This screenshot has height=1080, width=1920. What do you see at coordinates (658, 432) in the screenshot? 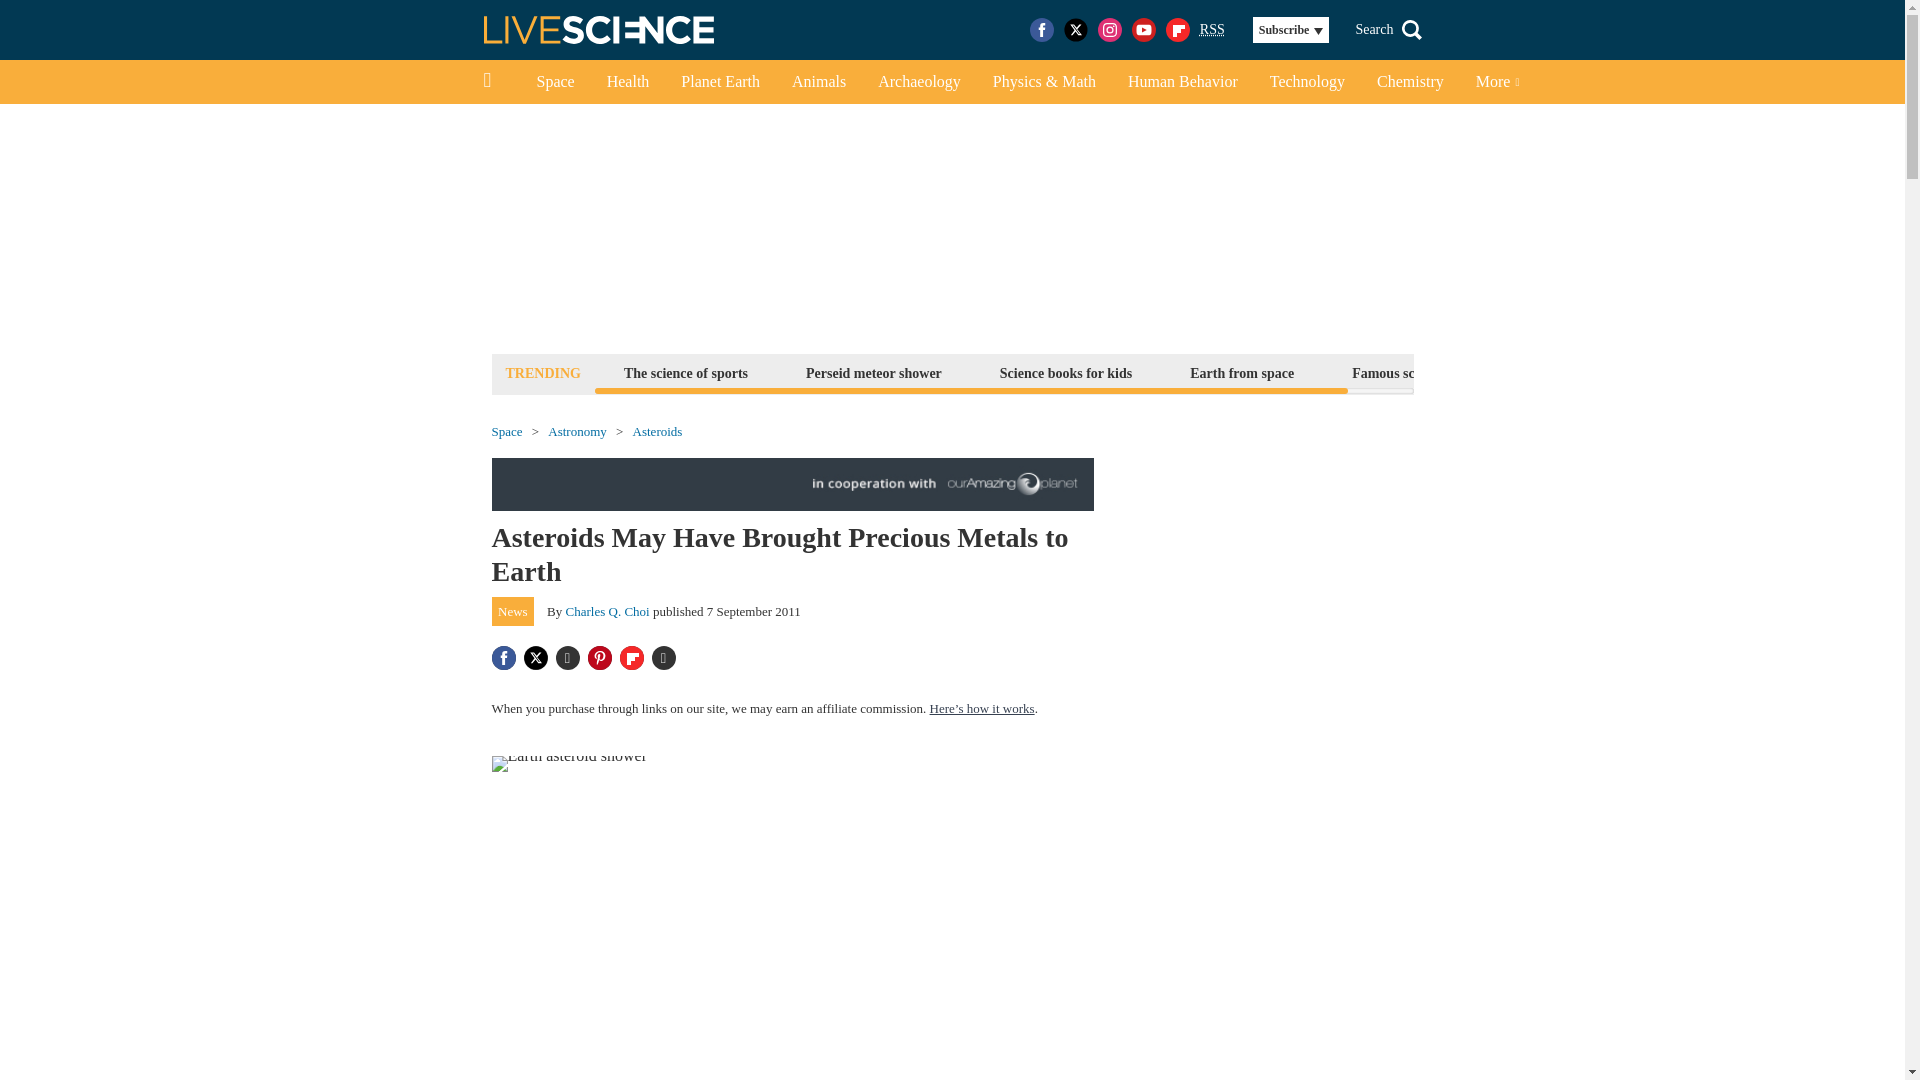
I see `Asteroids` at bounding box center [658, 432].